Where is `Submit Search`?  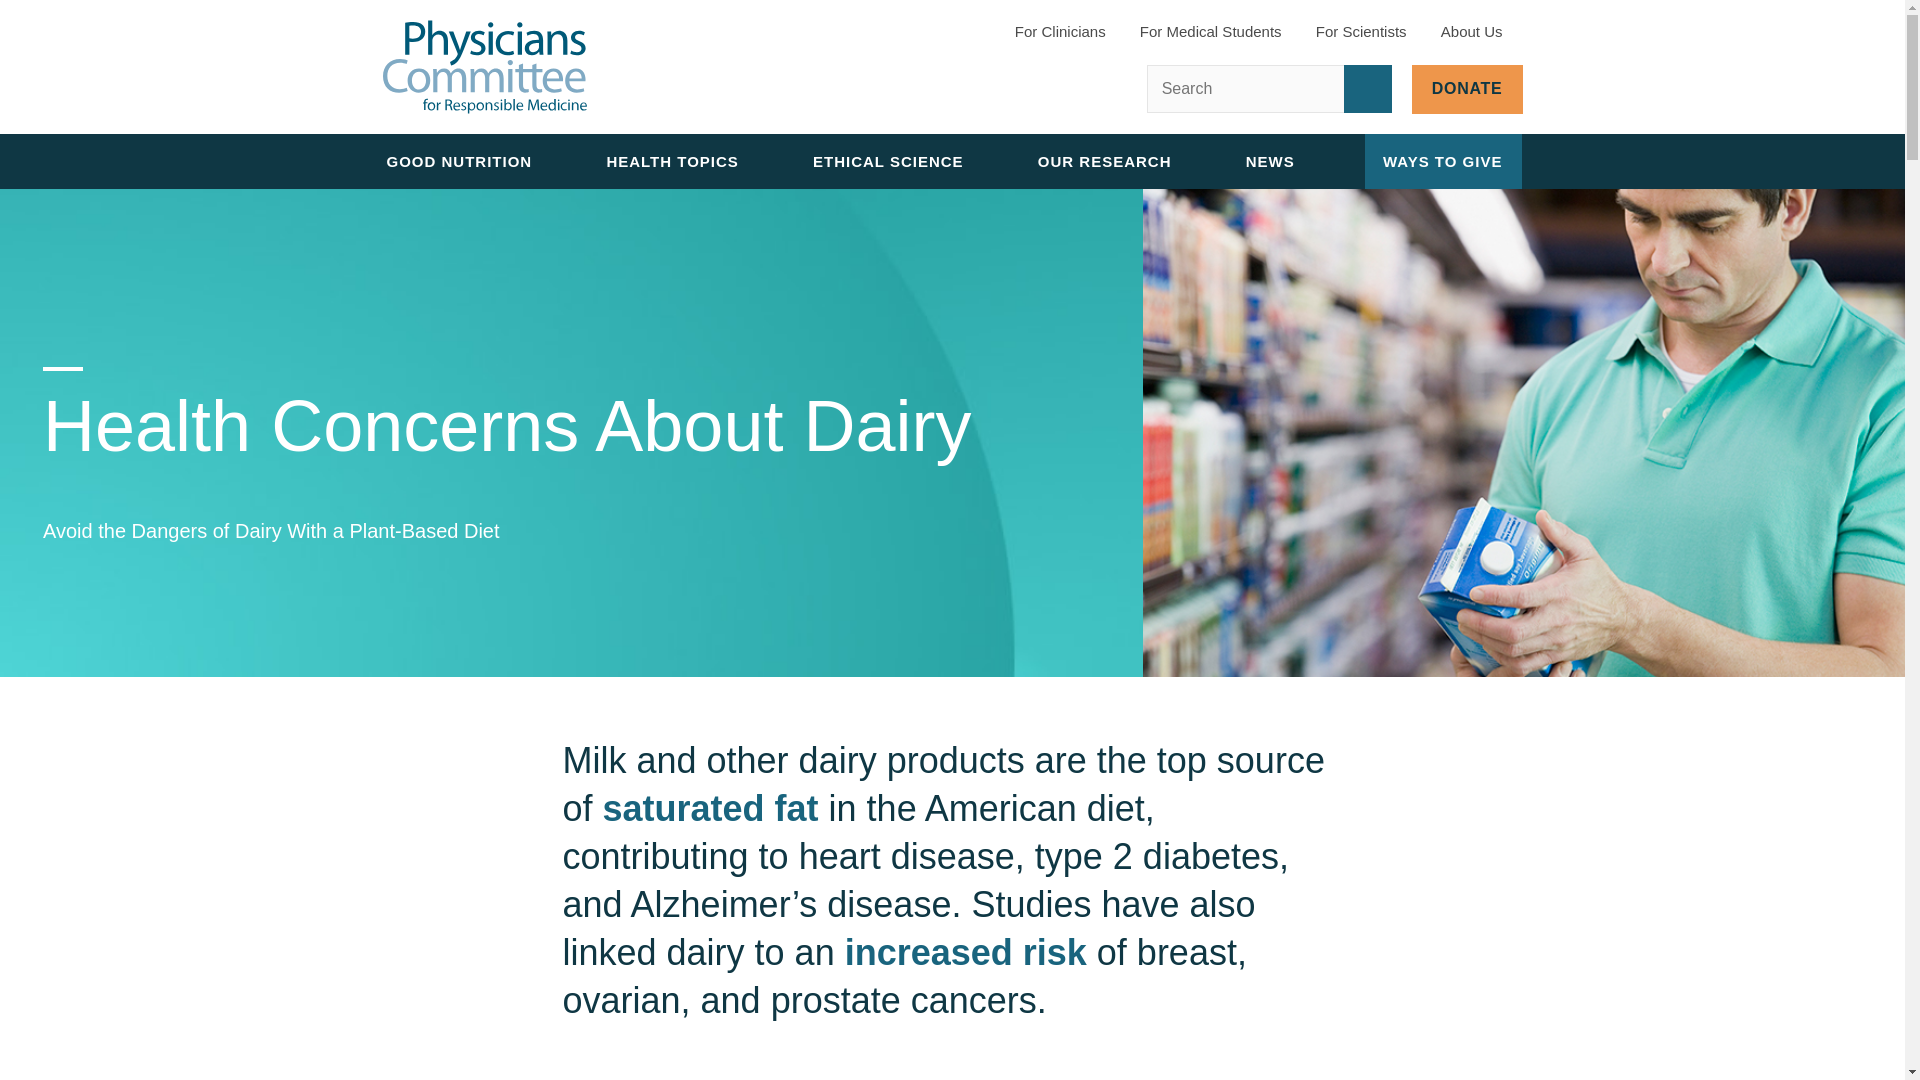 Submit Search is located at coordinates (1368, 88).